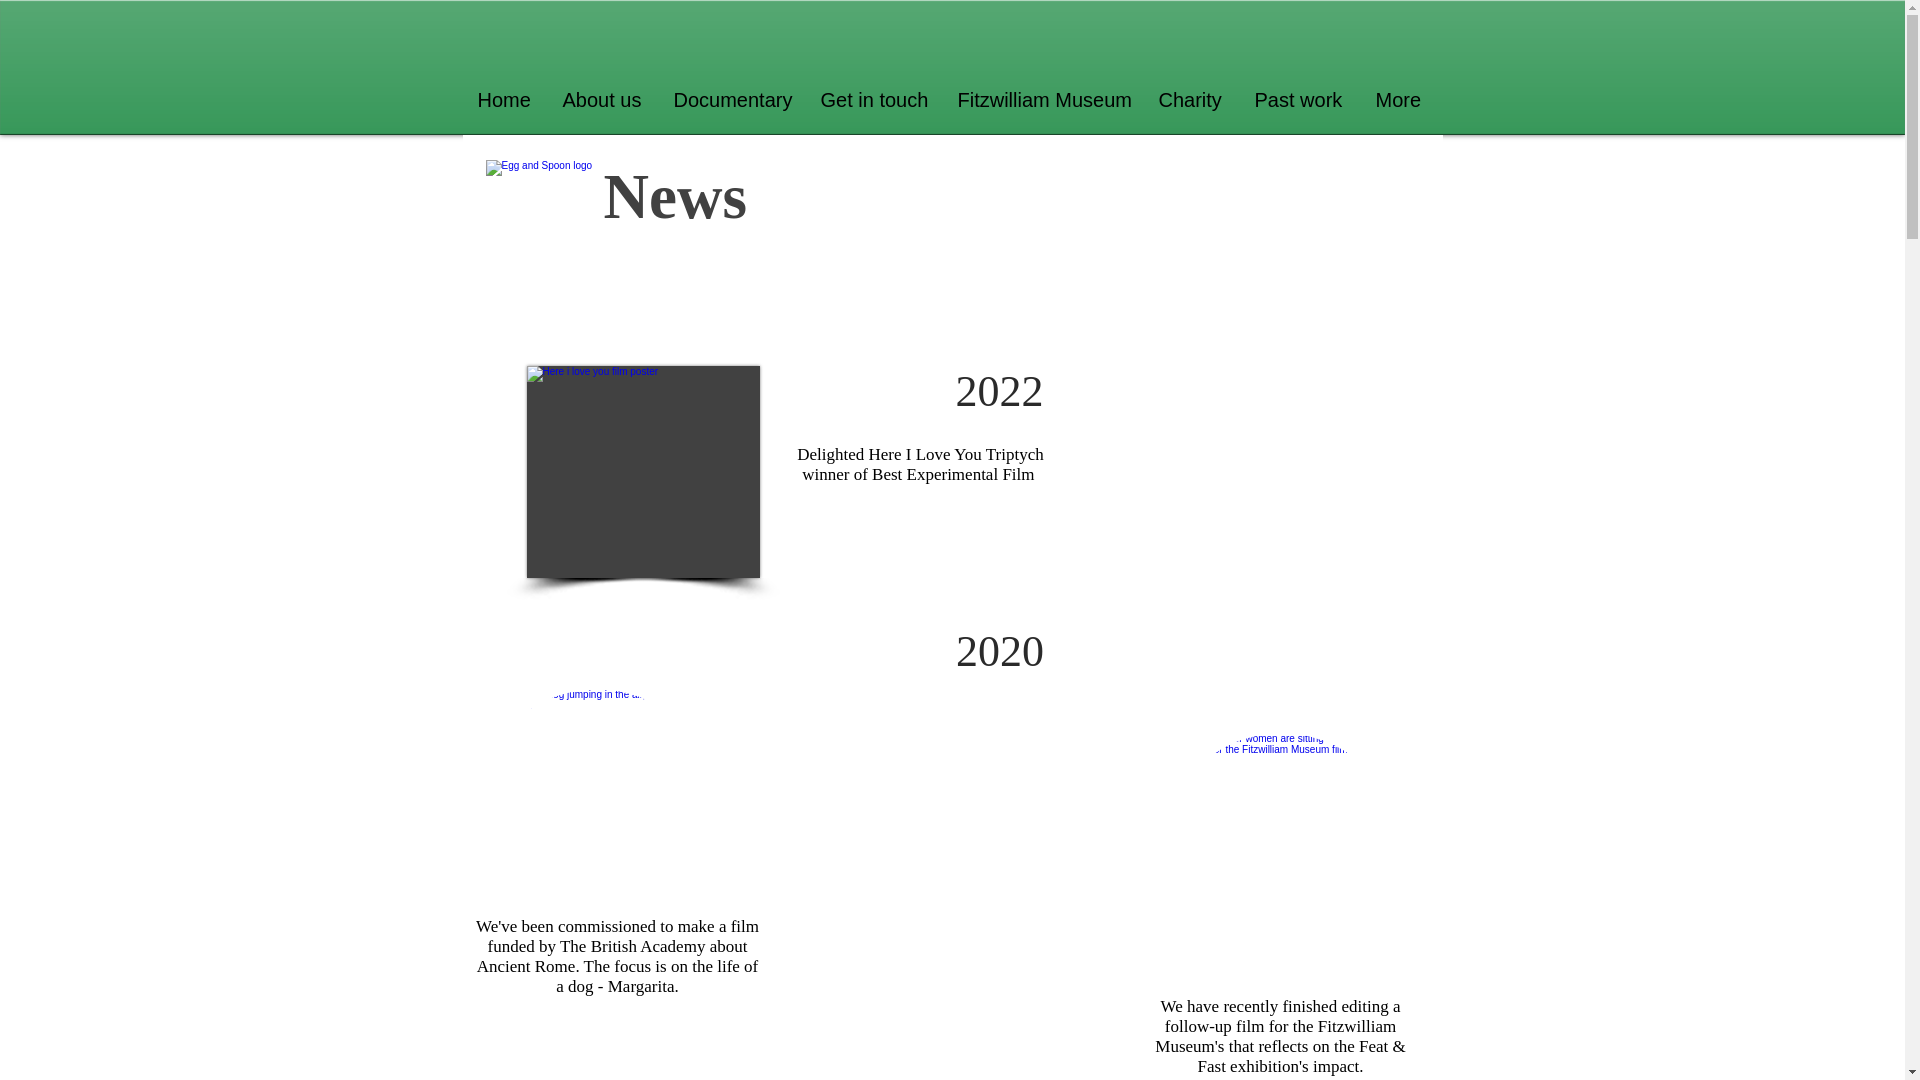  I want to click on Home, so click(504, 100).